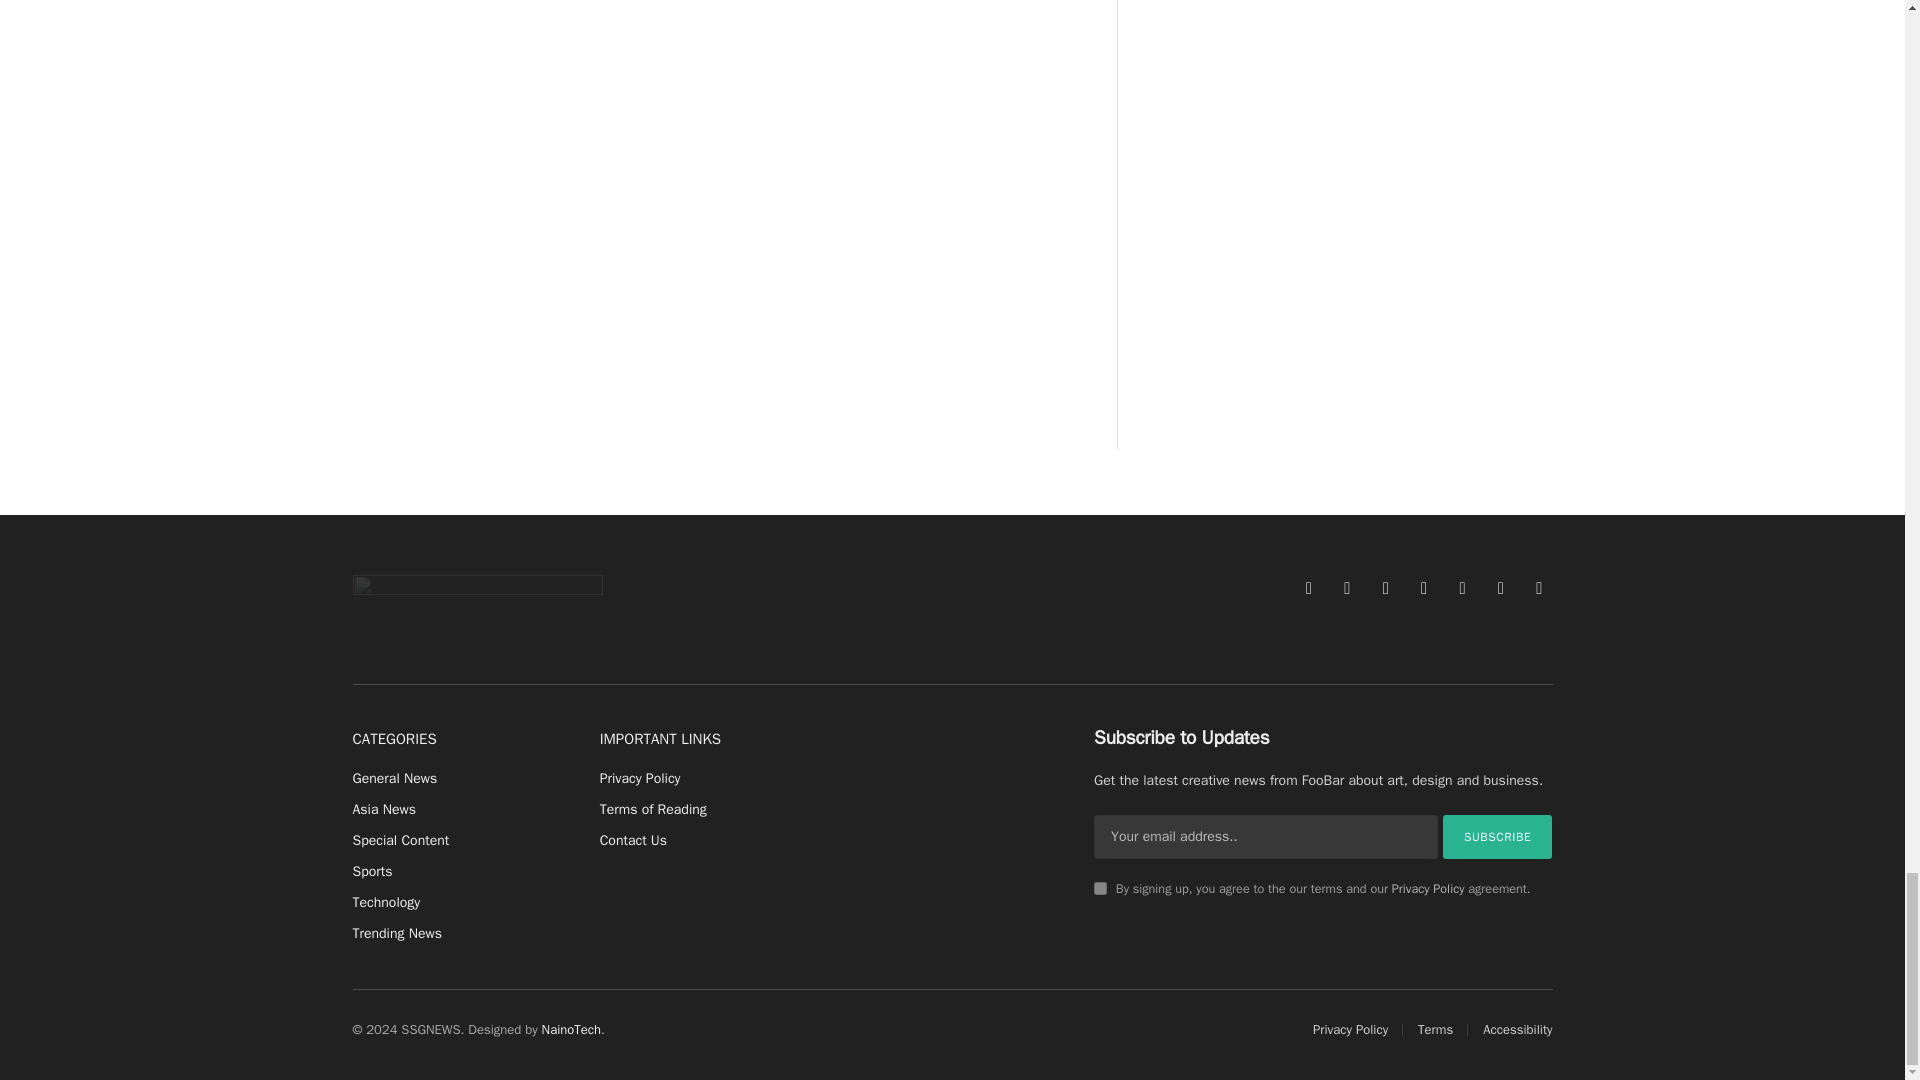  Describe the element at coordinates (1100, 888) in the screenshot. I see `on` at that location.